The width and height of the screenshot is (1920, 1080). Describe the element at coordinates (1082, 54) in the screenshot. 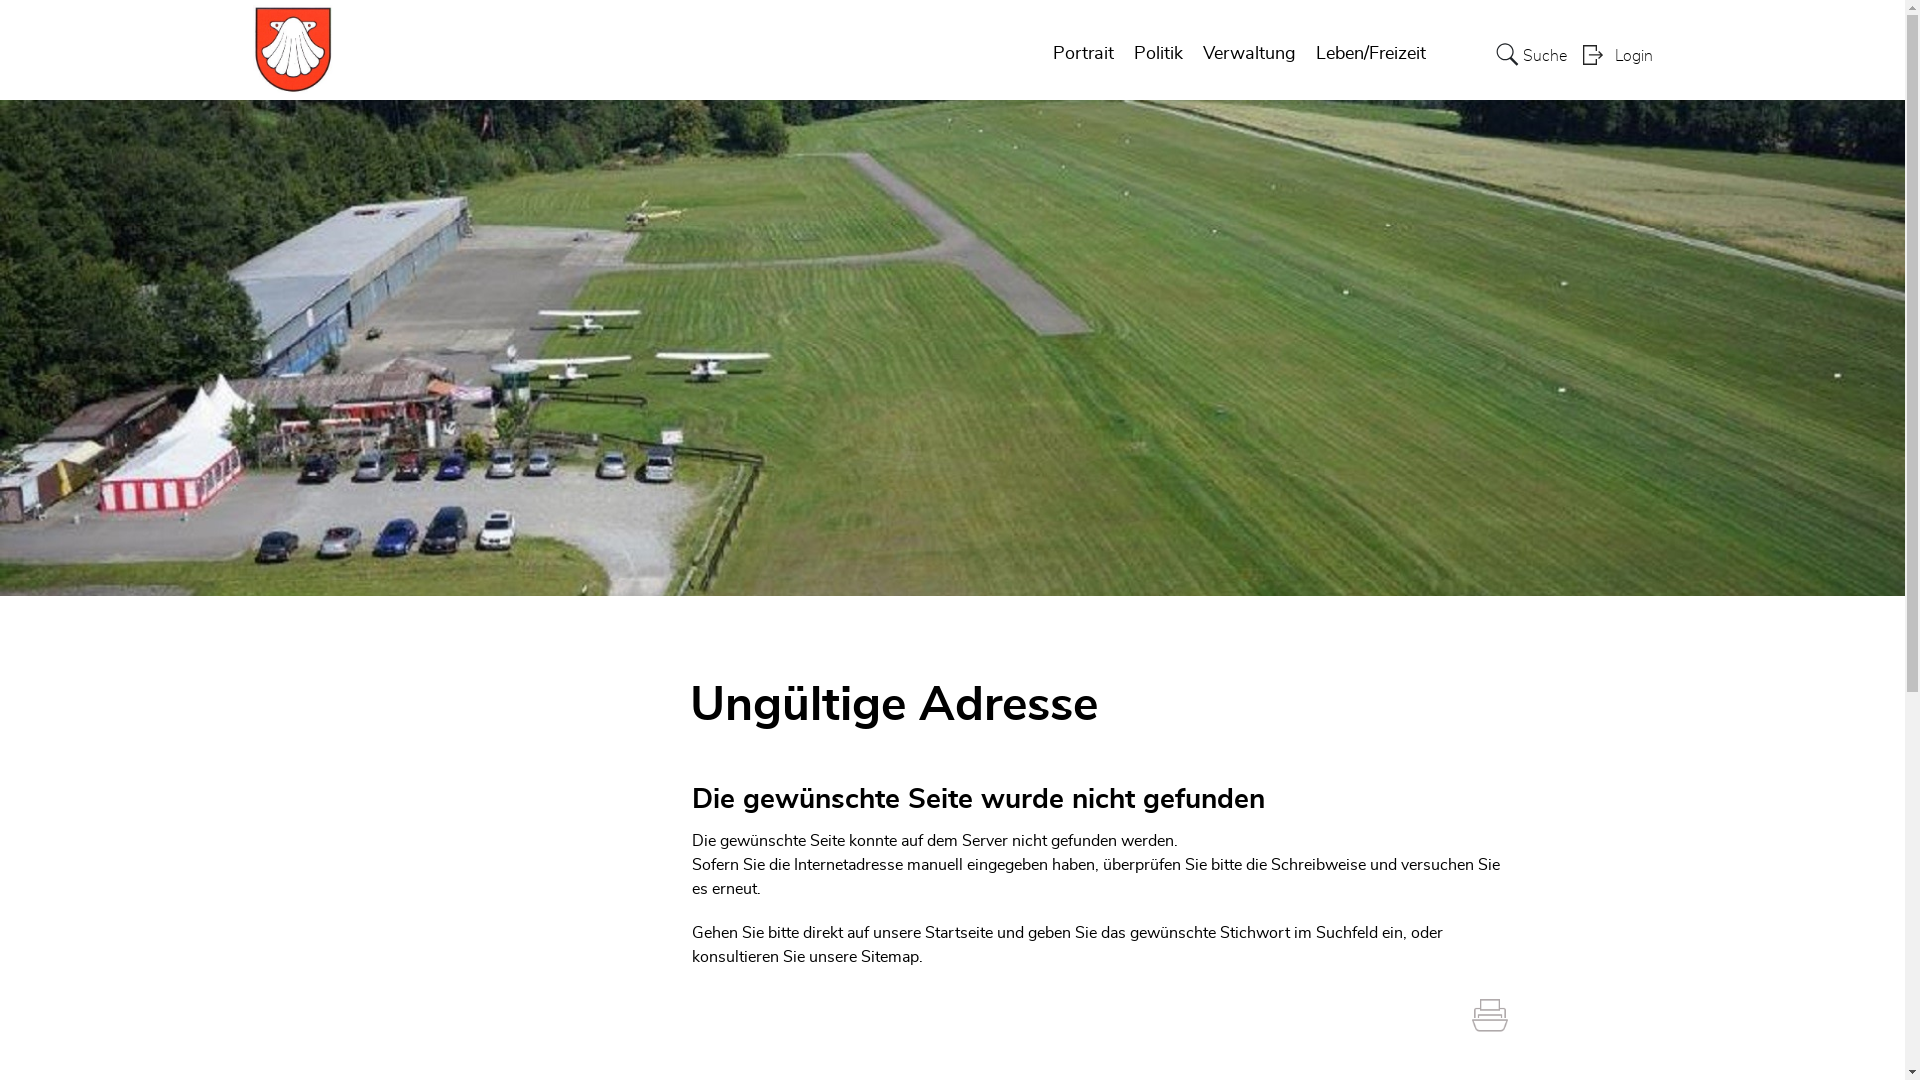

I see `Portrait` at that location.